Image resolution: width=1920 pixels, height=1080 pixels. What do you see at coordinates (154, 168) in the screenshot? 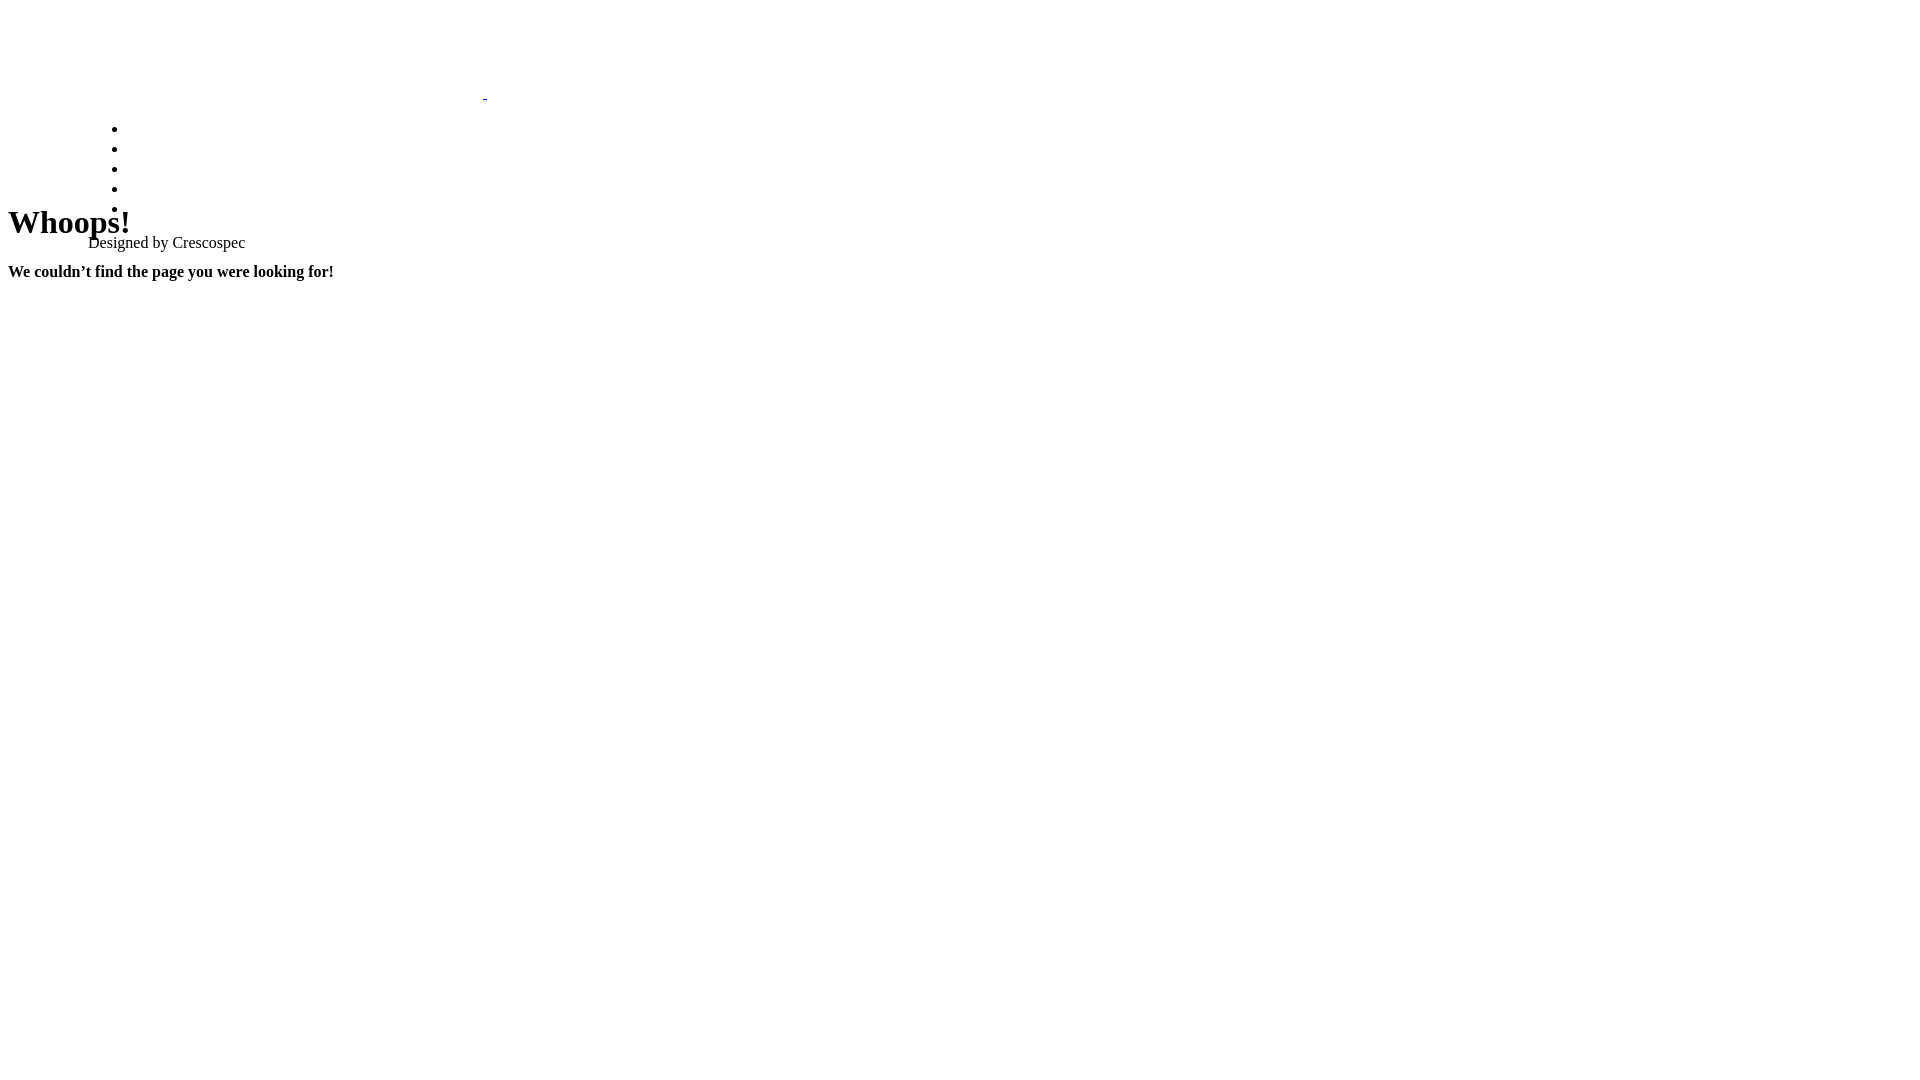
I see `MEDIA` at bounding box center [154, 168].